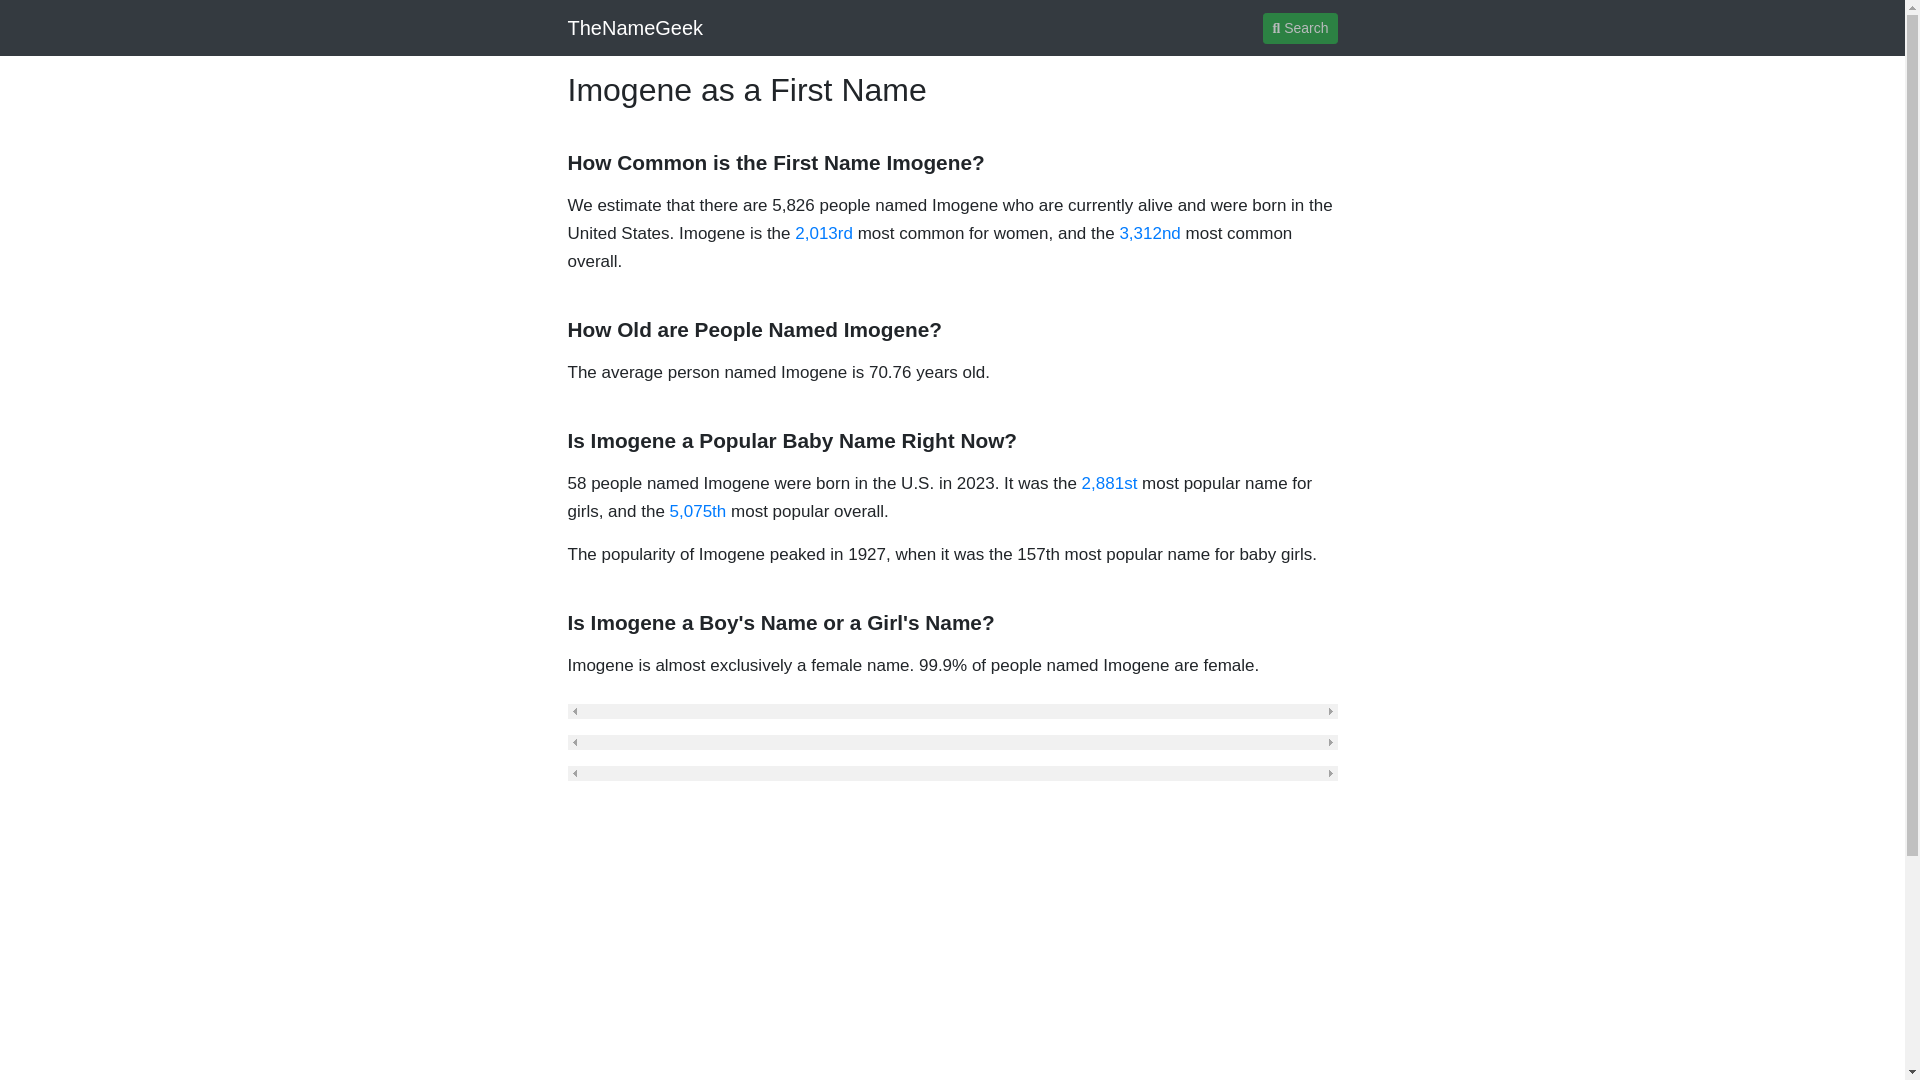 This screenshot has width=1920, height=1080. I want to click on TheNameGeek, so click(636, 27).